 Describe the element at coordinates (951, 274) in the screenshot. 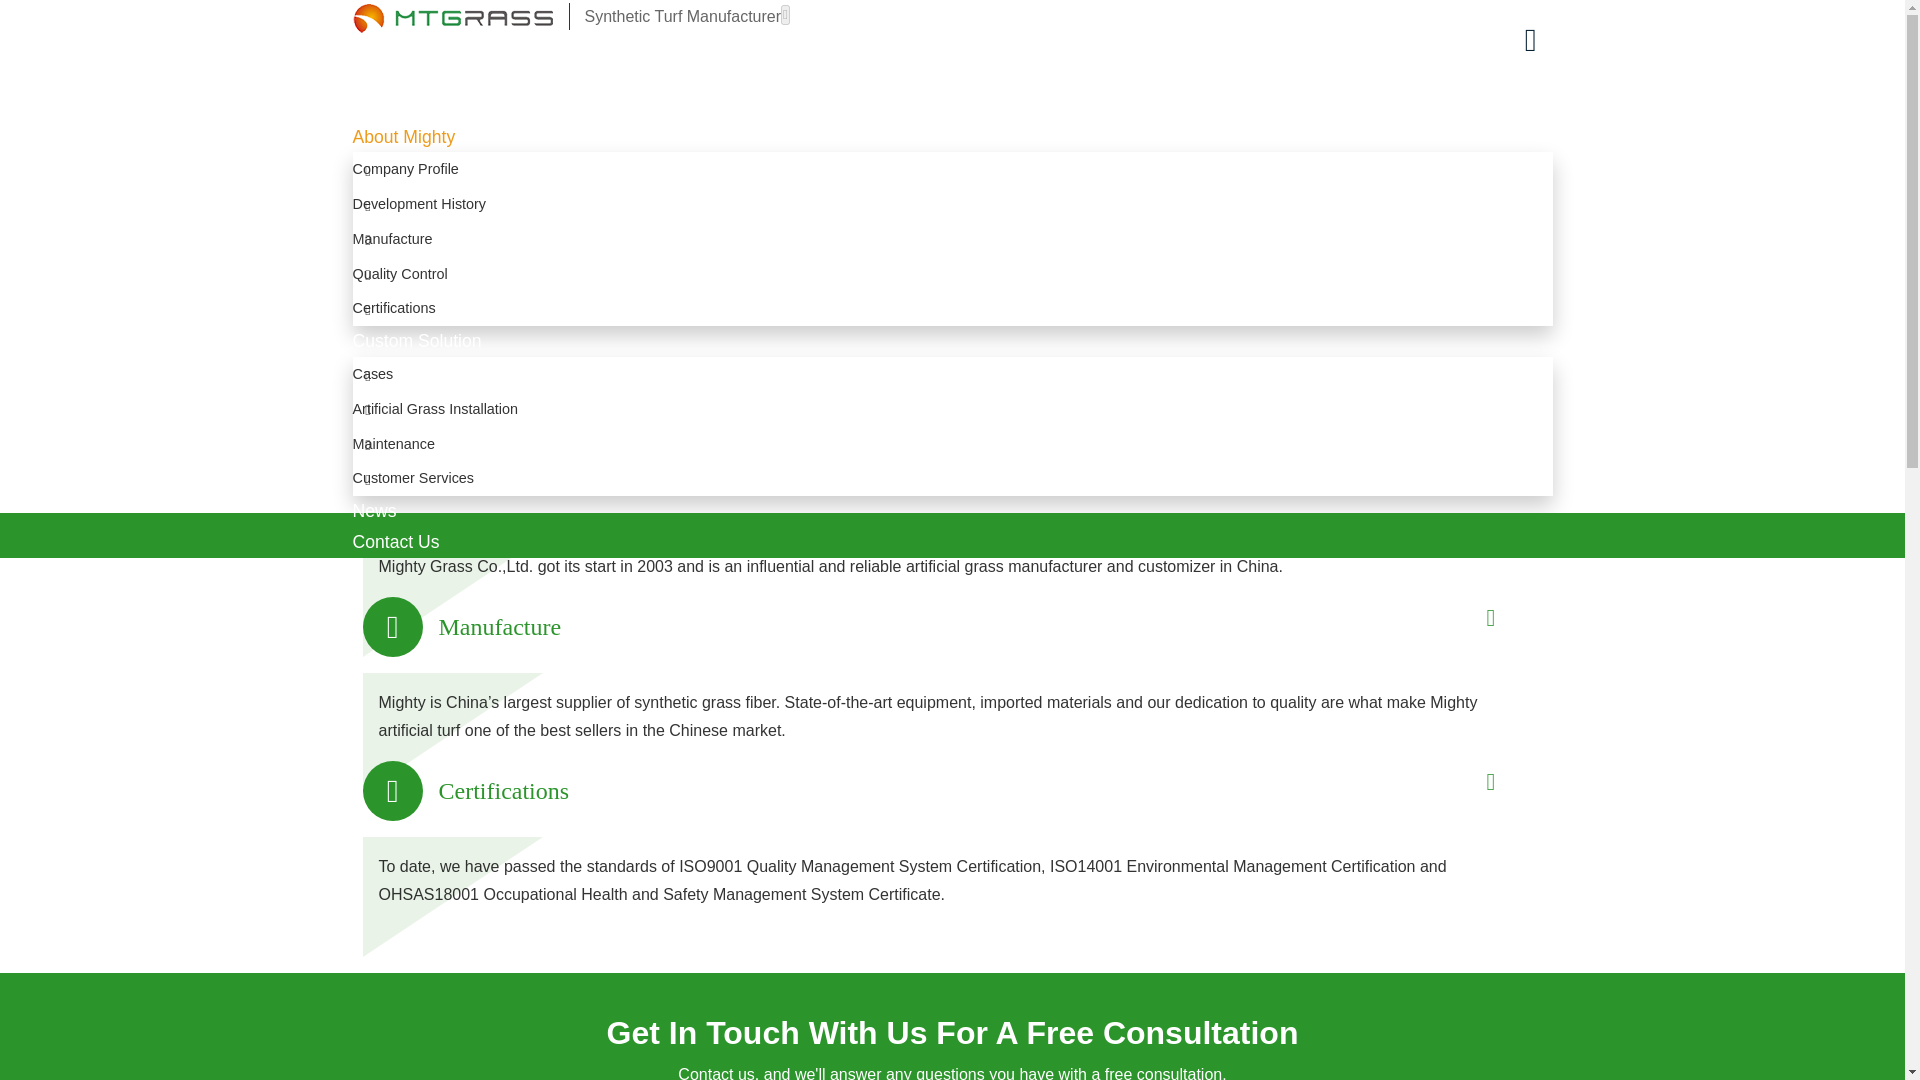

I see `Quality Control` at that location.